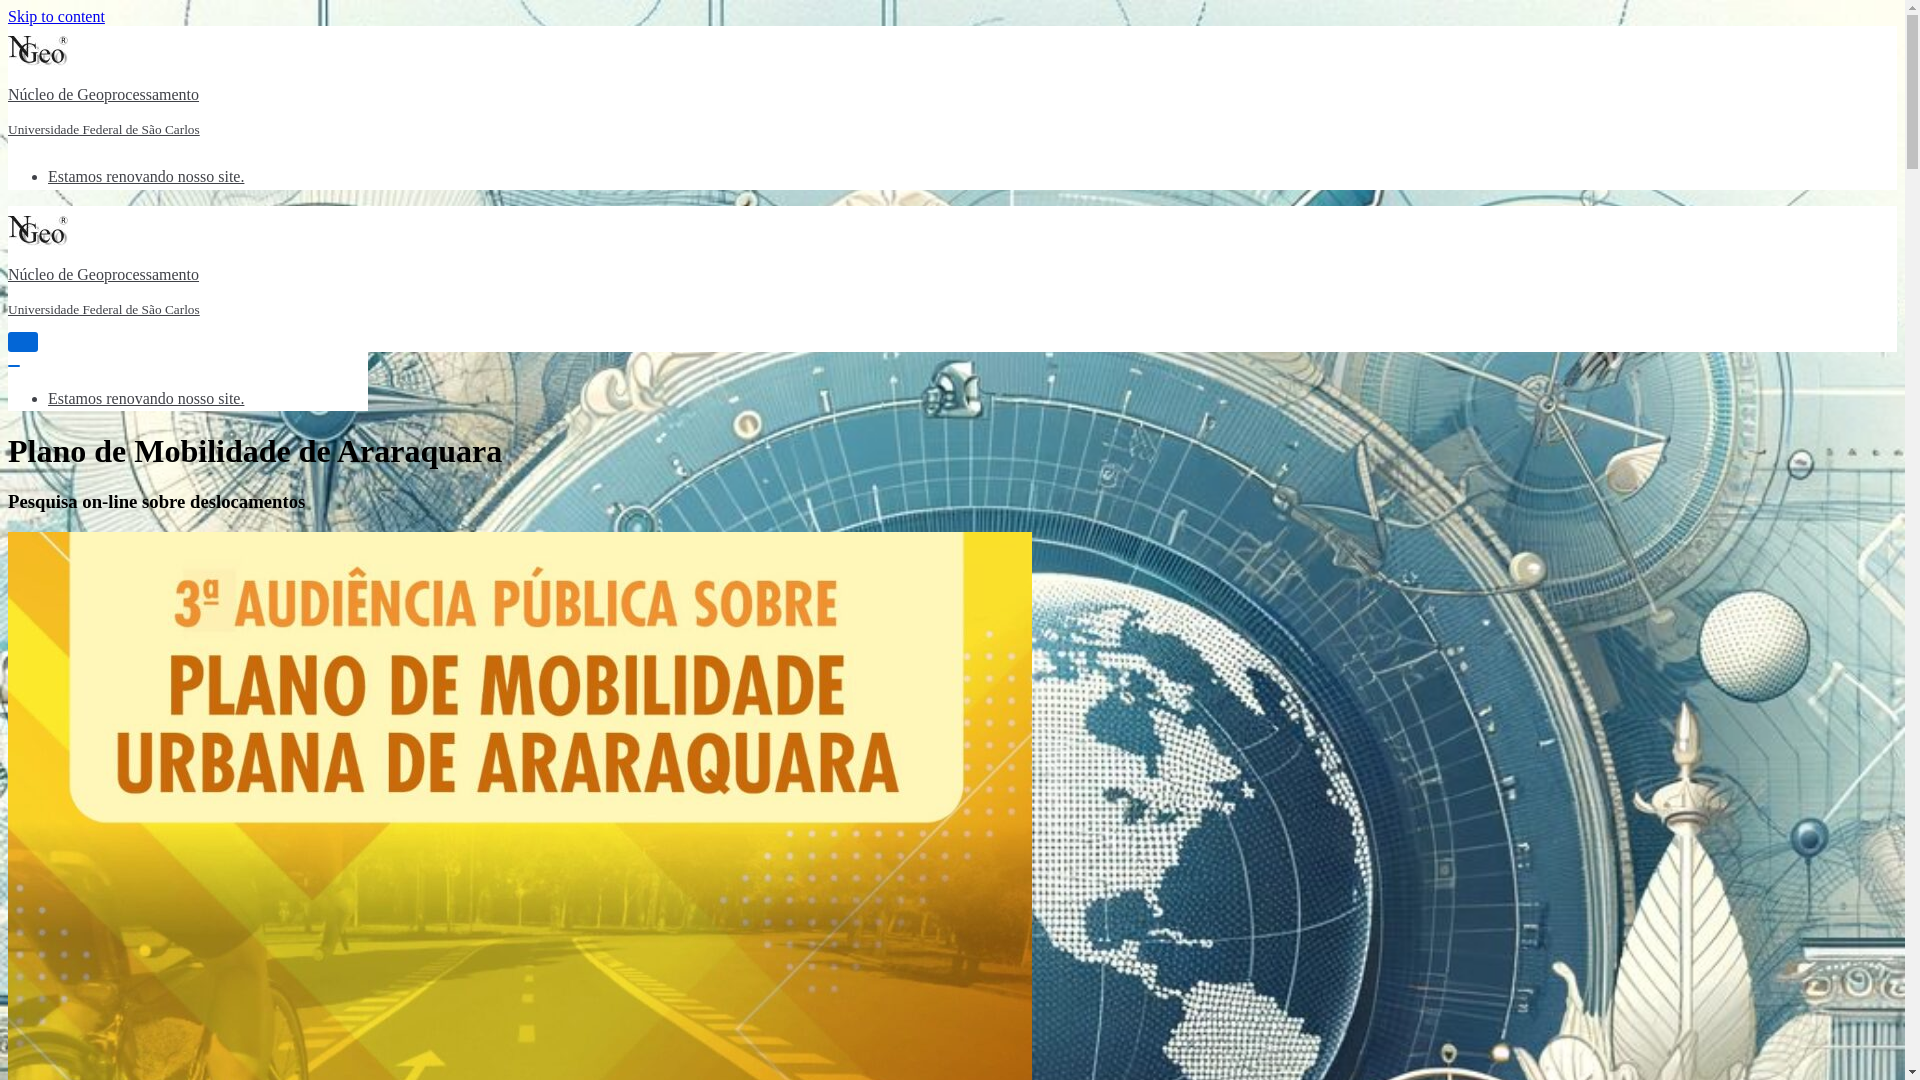 The image size is (1920, 1080). I want to click on Skip to content, so click(56, 16).